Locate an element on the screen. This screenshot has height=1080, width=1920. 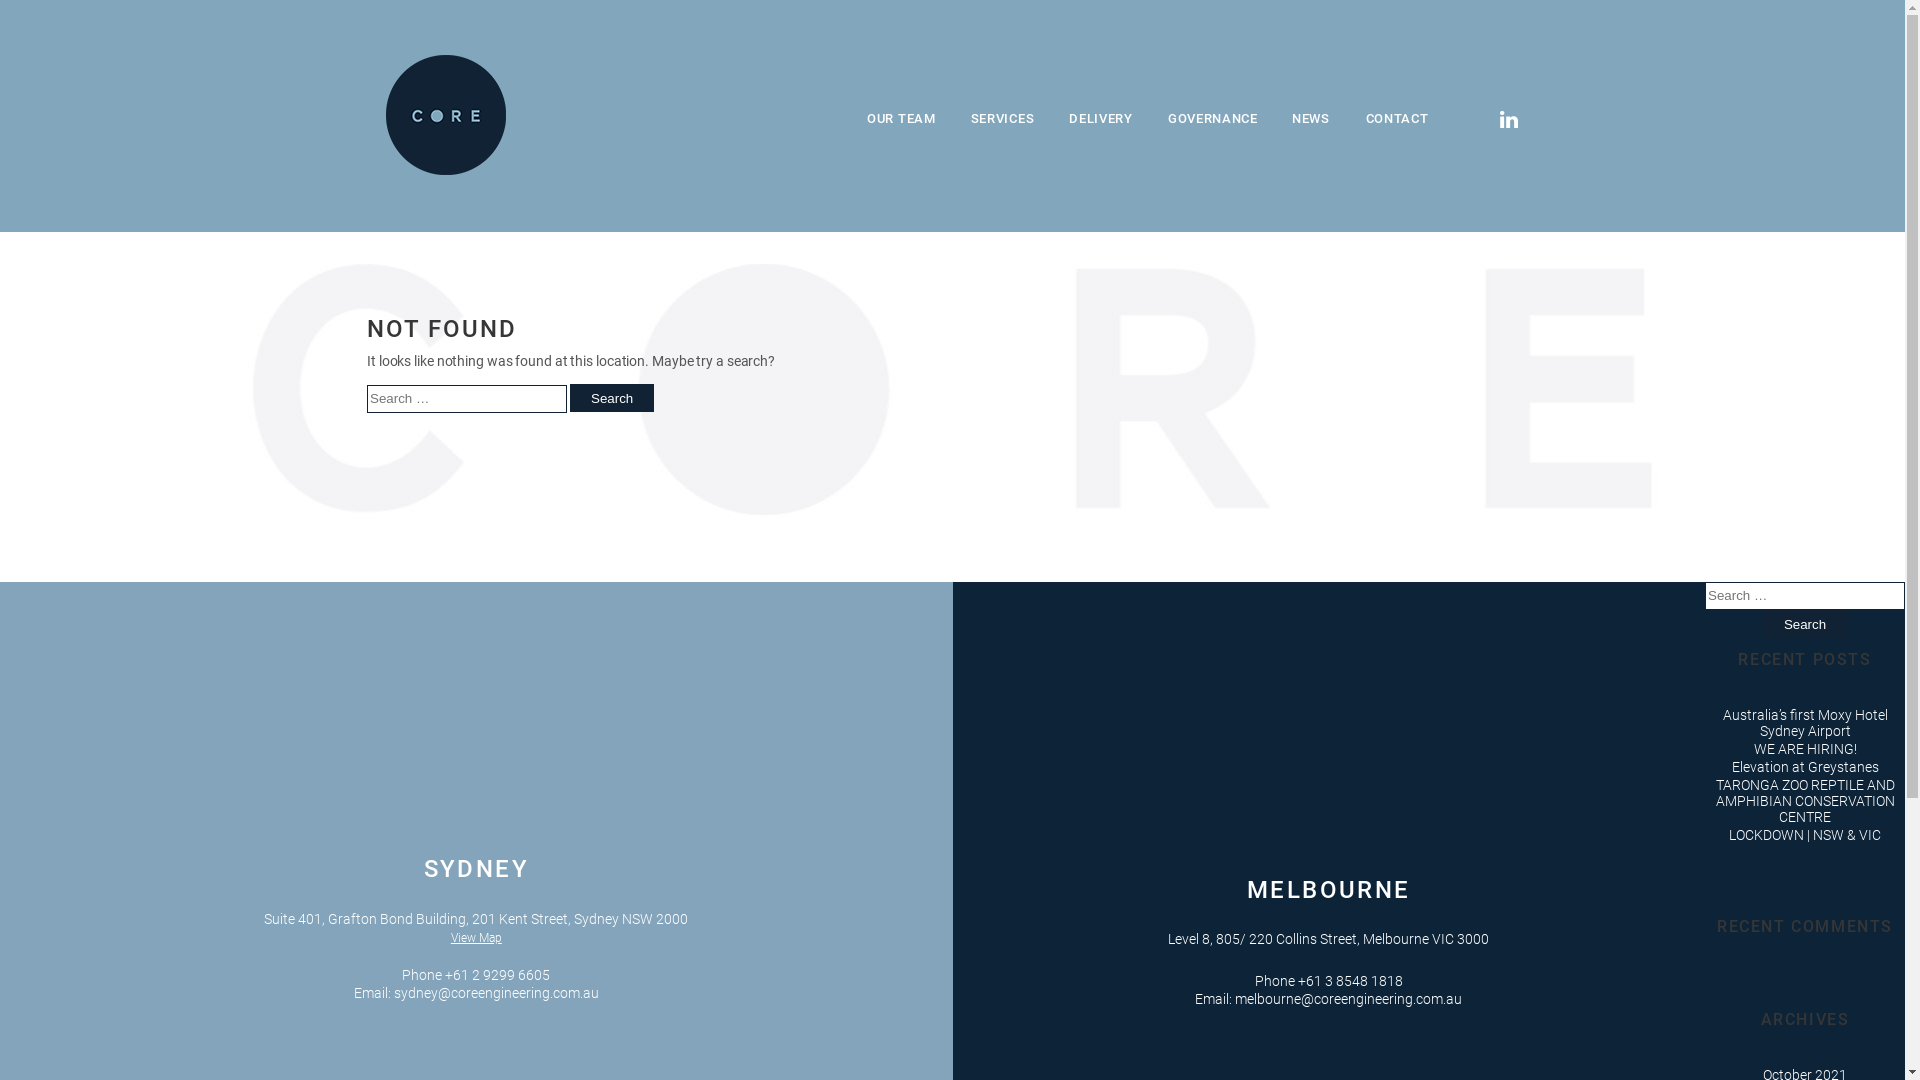
LOCKDOWN | NSW & VIC is located at coordinates (1805, 835).